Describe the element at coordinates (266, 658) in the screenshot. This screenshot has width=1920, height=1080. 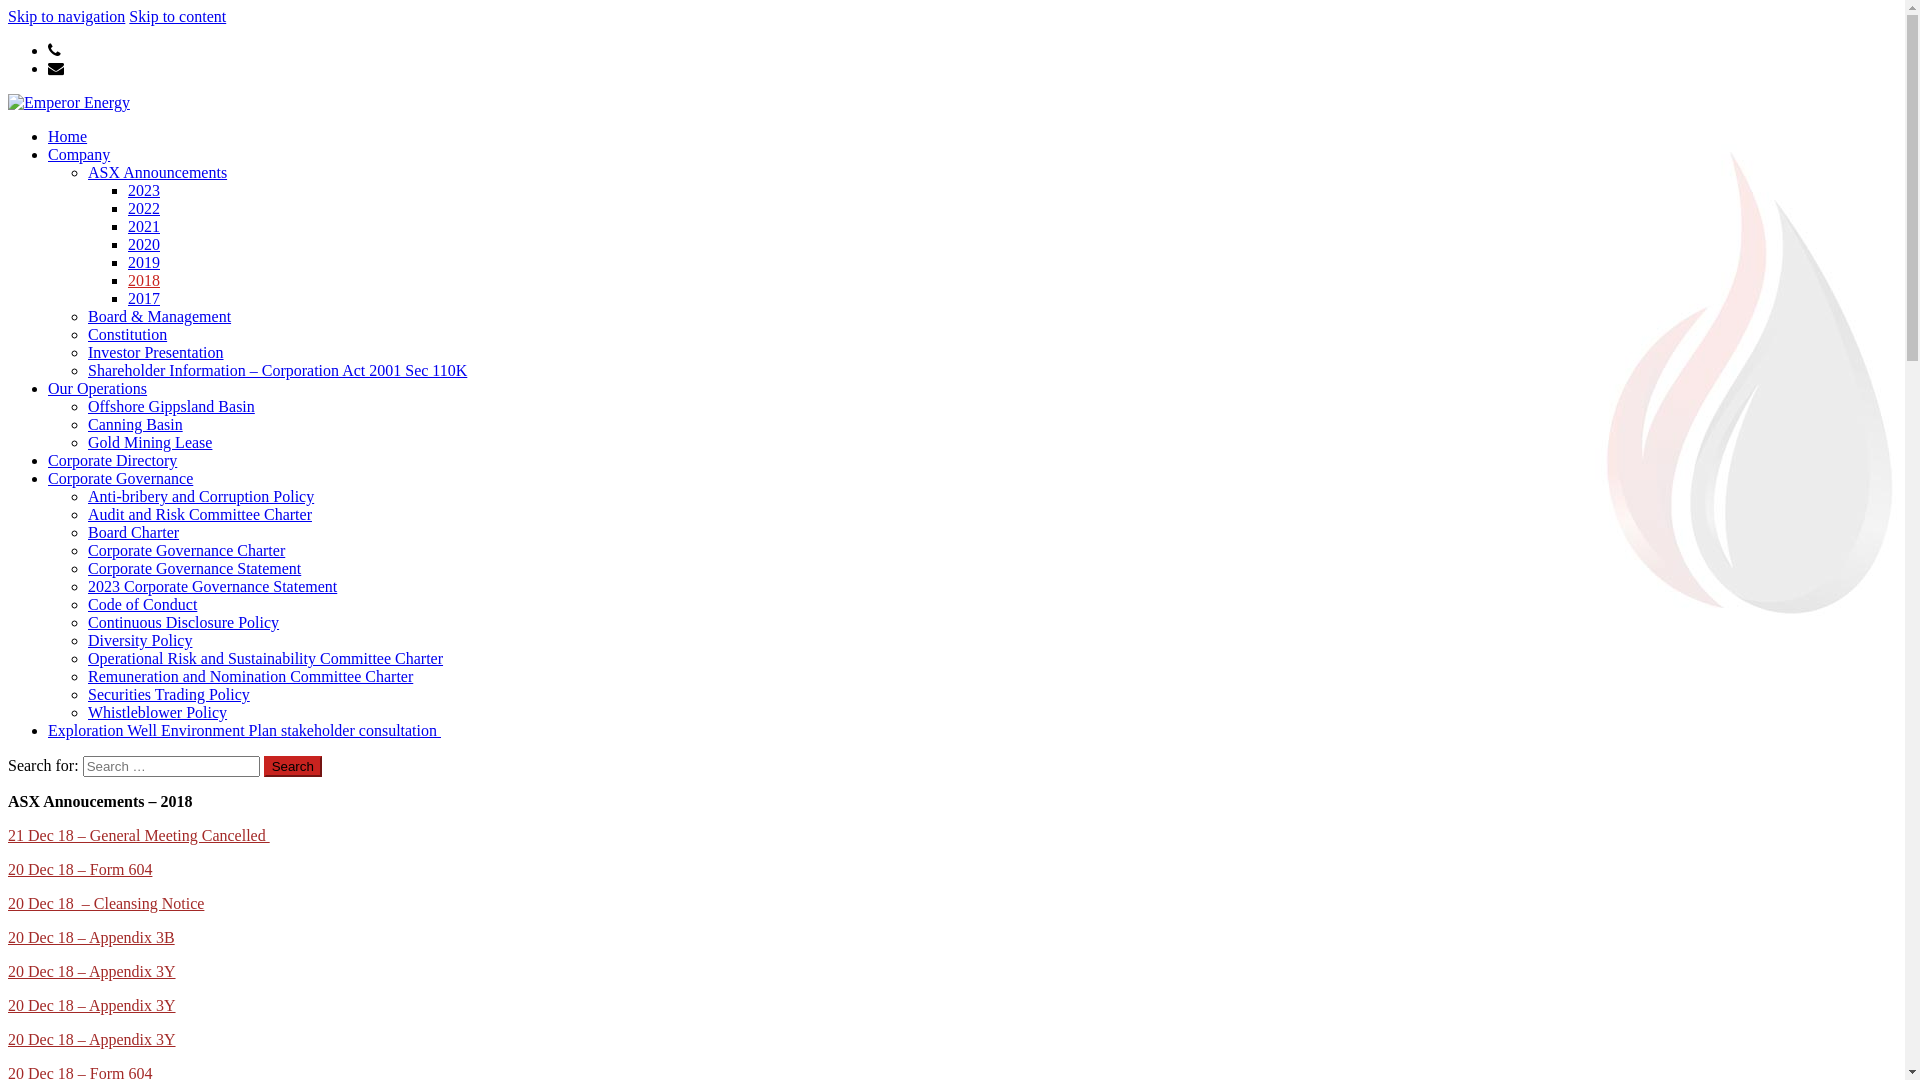
I see `Operational Risk and Sustainability Committee Charter` at that location.